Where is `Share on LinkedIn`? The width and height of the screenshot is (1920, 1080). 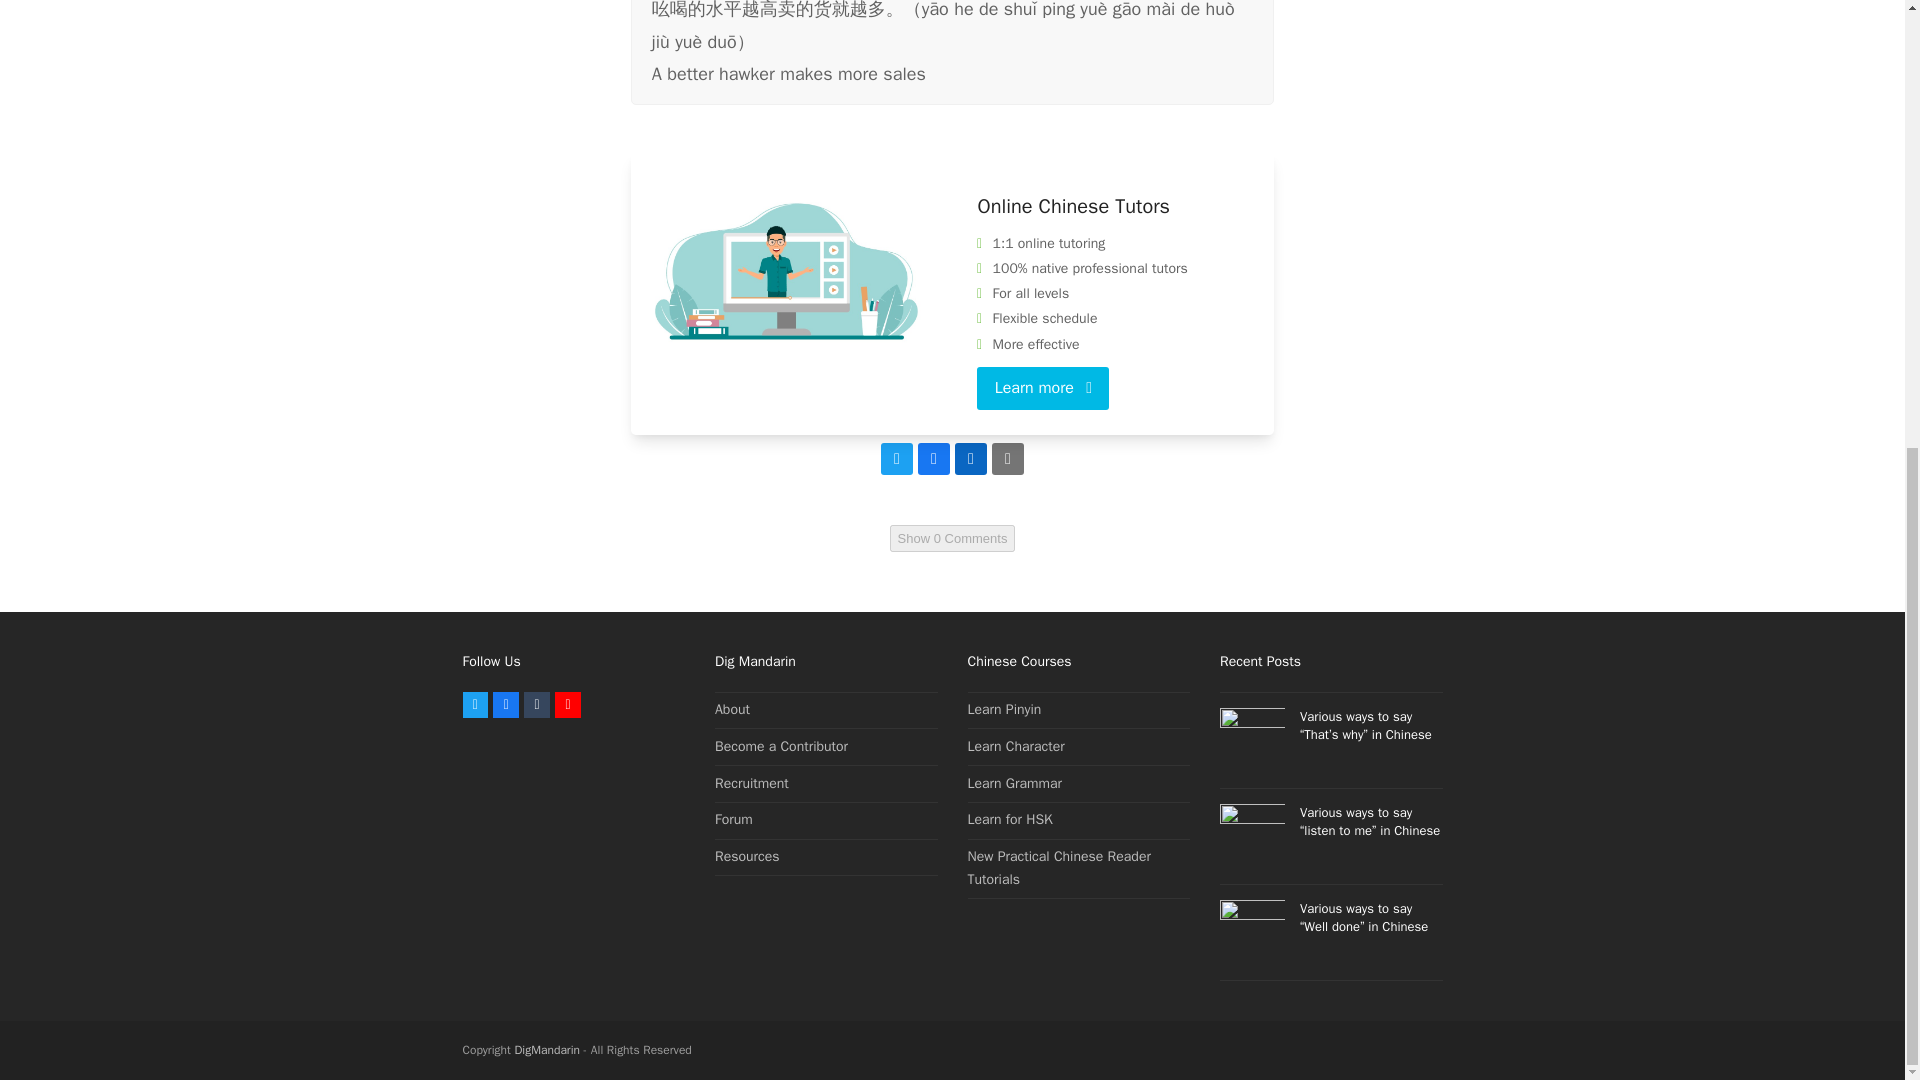
Share on LinkedIn is located at coordinates (970, 458).